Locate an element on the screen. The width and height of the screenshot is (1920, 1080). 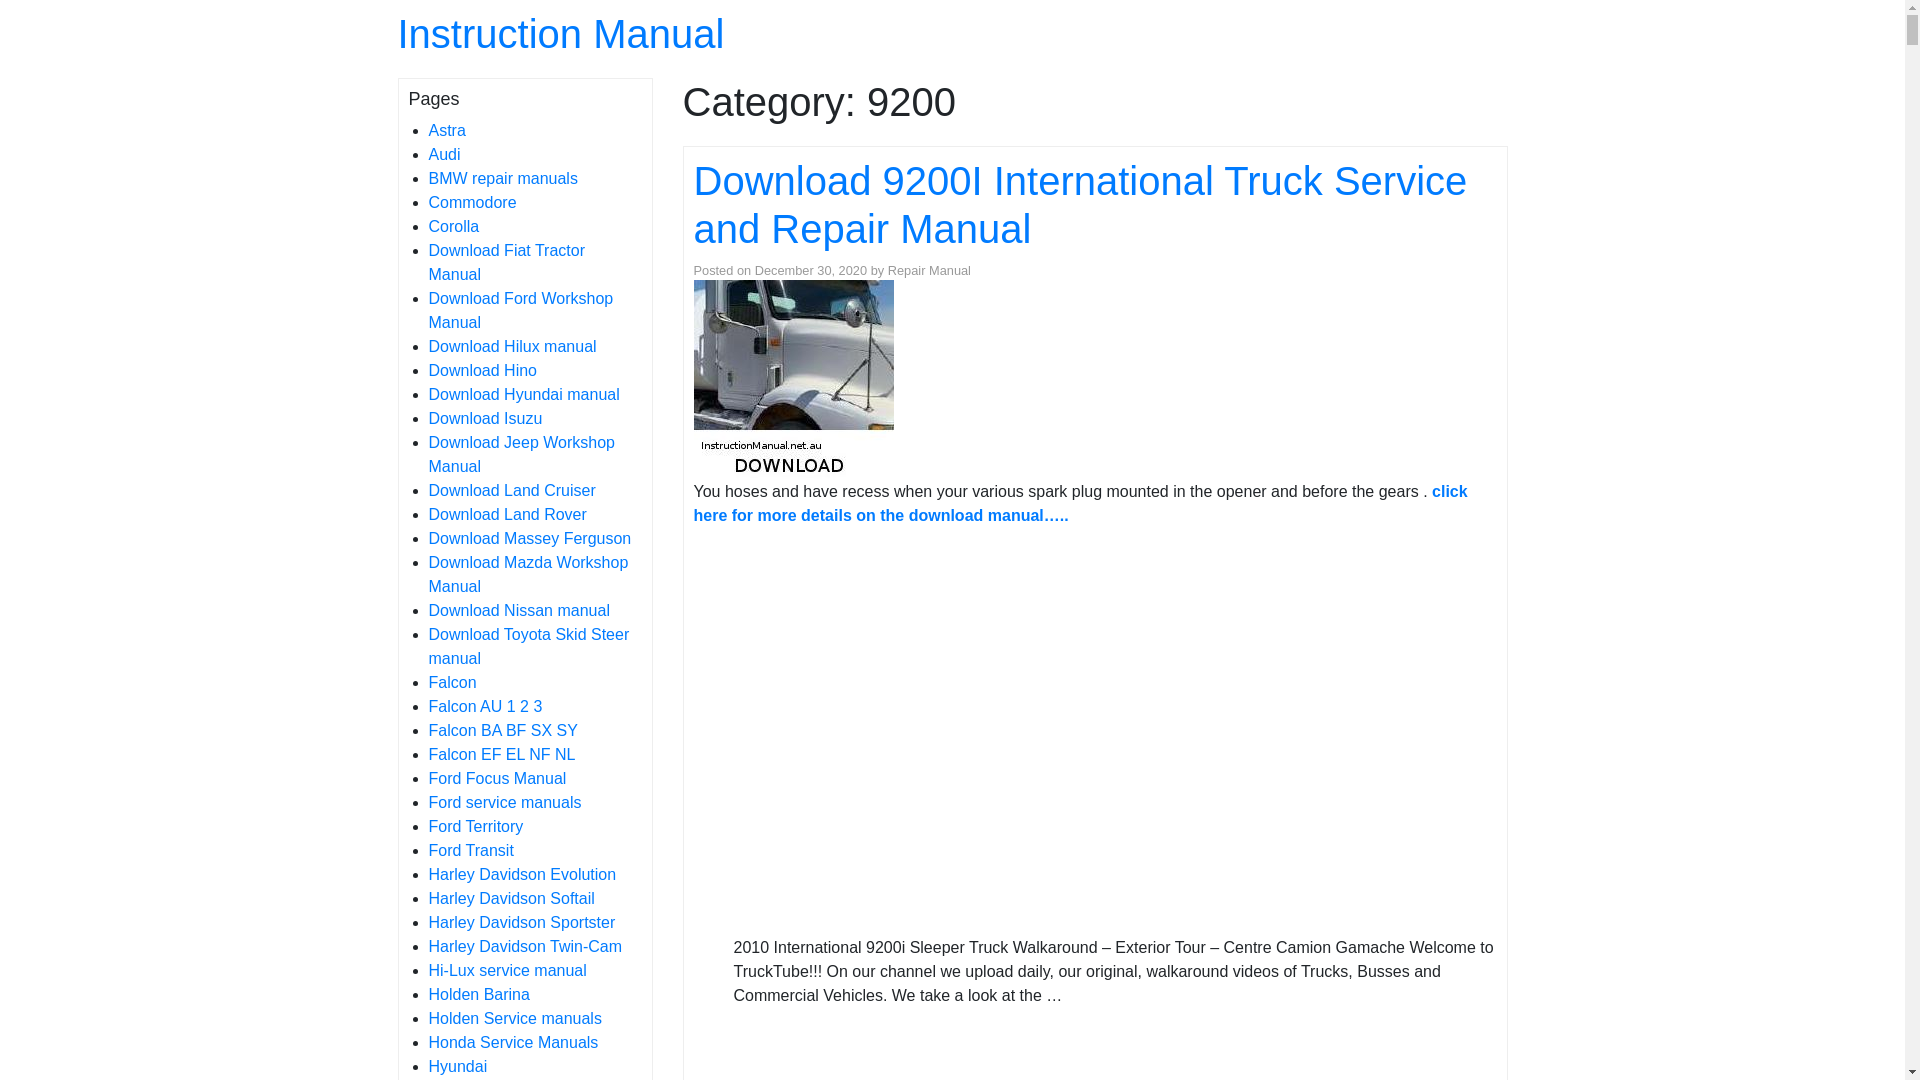
Corolla is located at coordinates (454, 226).